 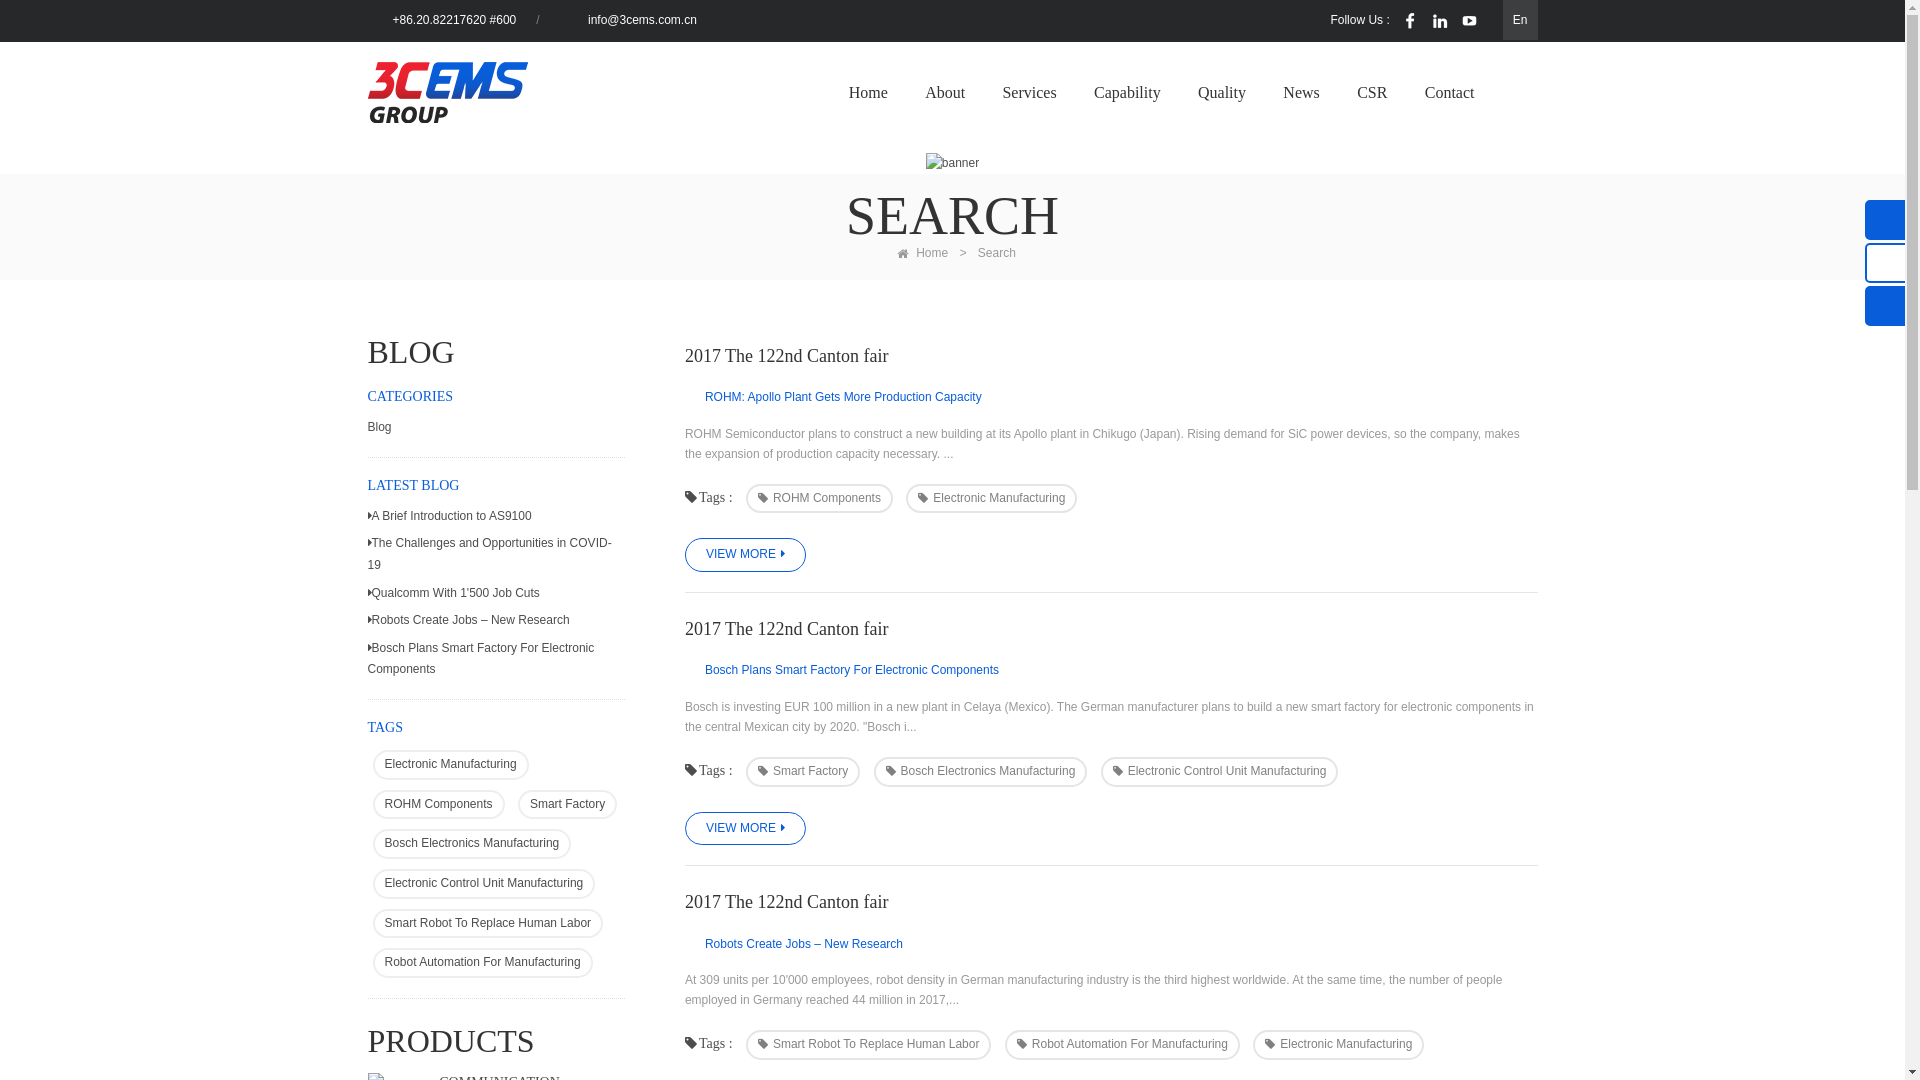 I want to click on ROHM Components, so click(x=820, y=499).